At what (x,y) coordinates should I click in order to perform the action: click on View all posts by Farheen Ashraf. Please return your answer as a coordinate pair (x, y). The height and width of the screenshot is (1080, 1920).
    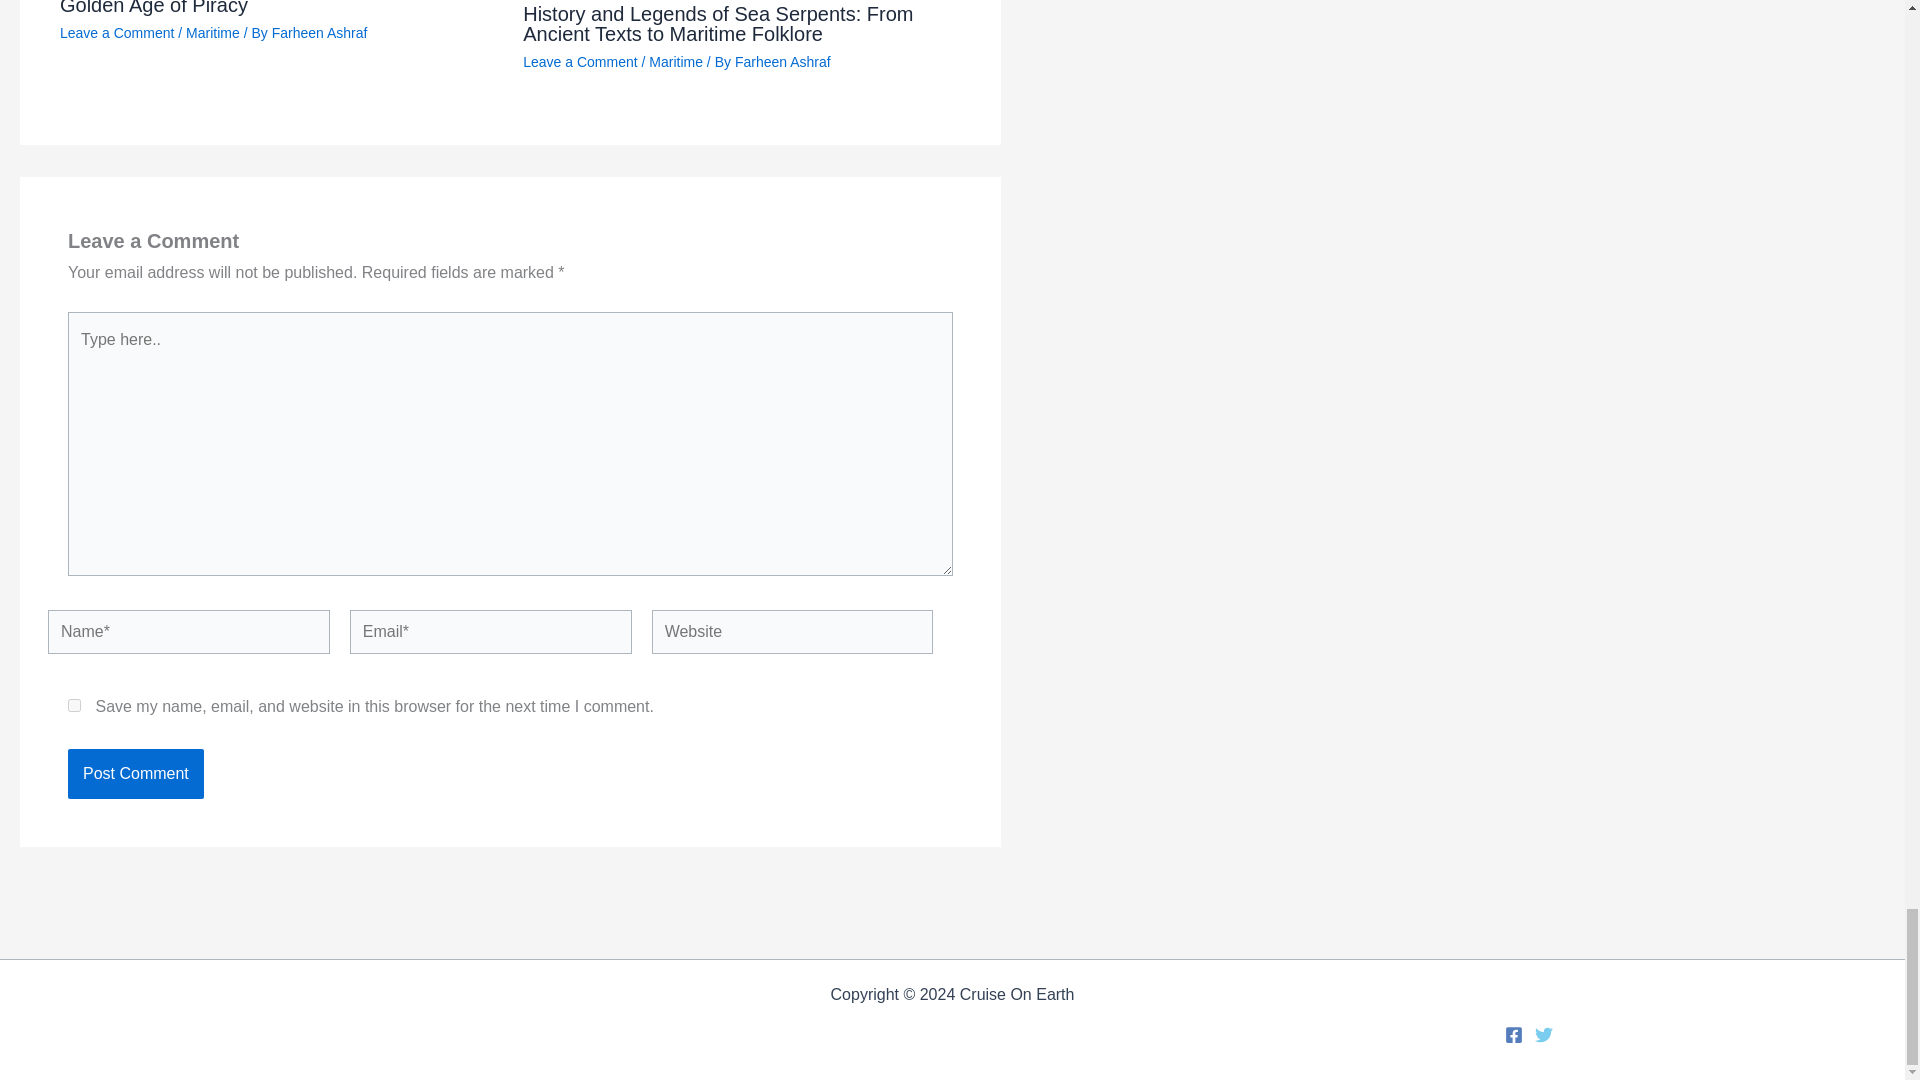
    Looking at the image, I should click on (783, 62).